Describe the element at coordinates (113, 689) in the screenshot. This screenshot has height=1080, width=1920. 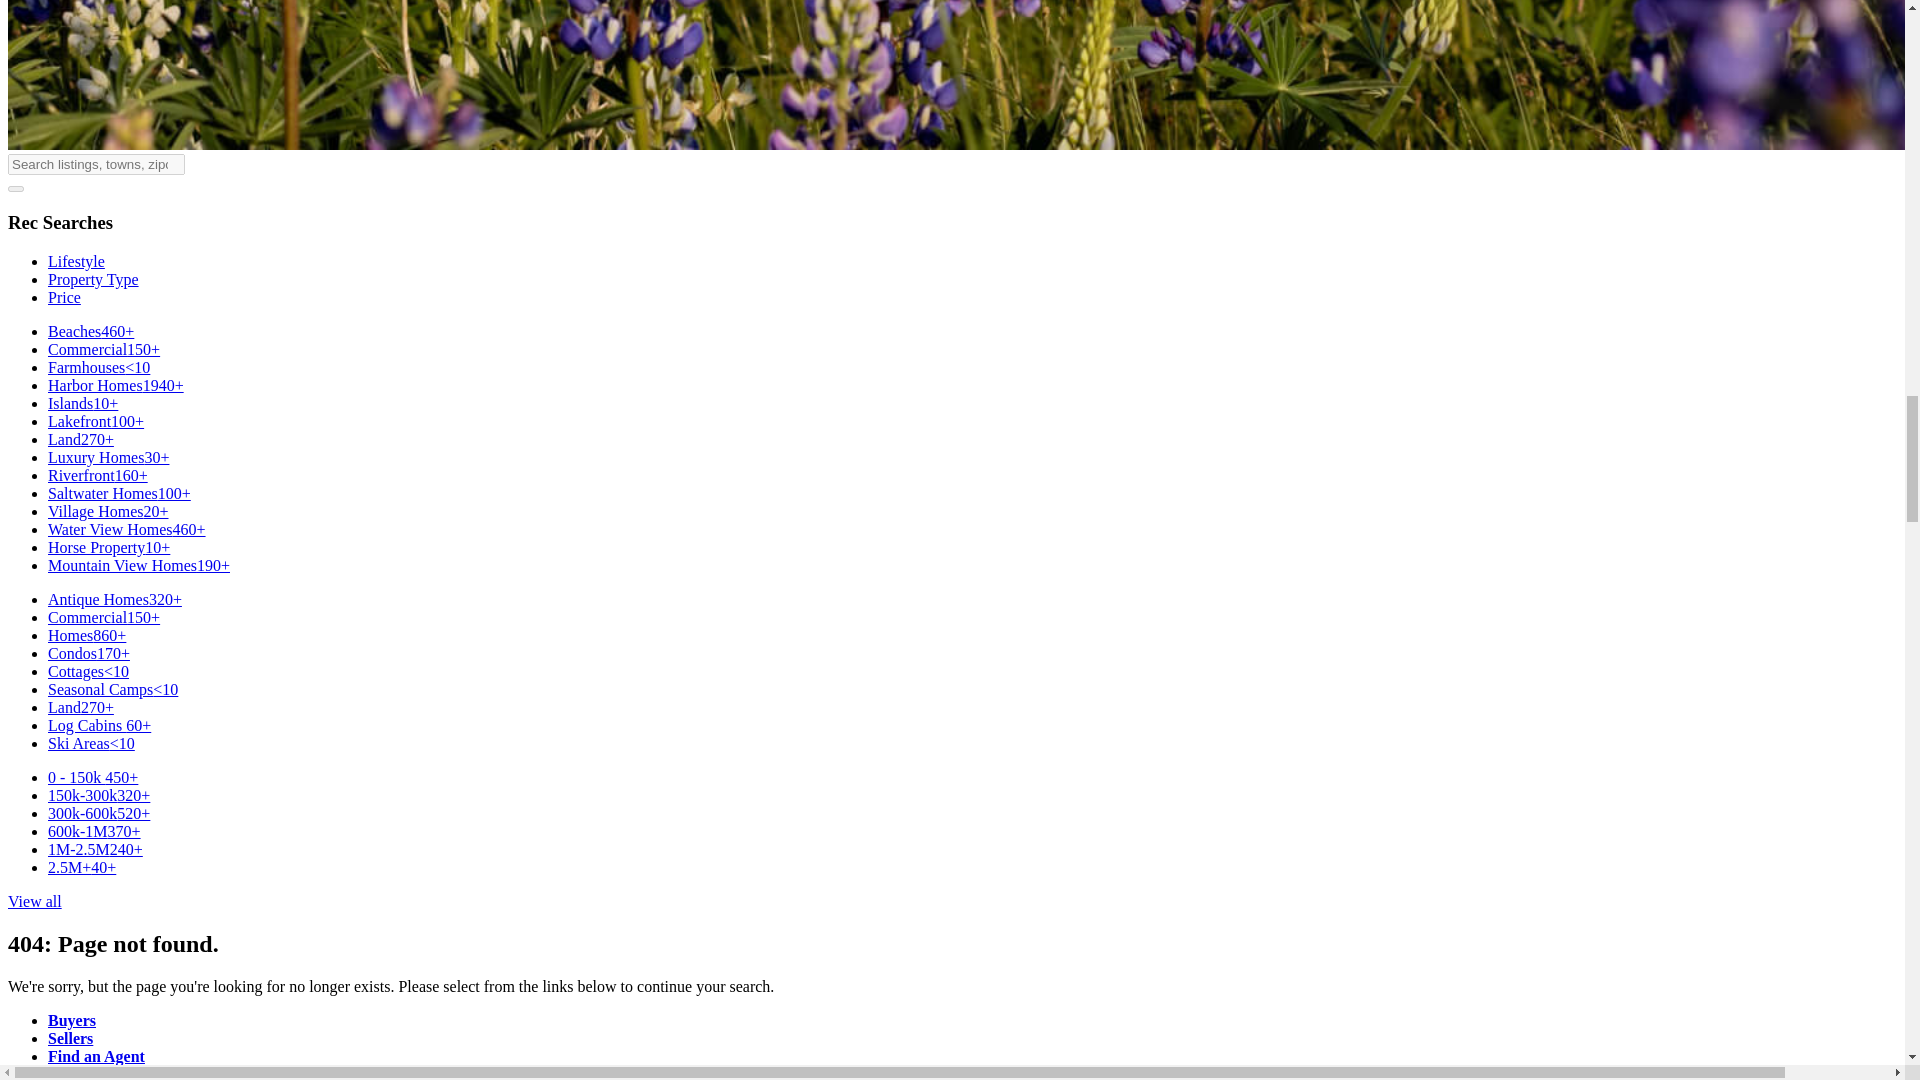
I see `Maine Seasonal Camps For Sale` at that location.